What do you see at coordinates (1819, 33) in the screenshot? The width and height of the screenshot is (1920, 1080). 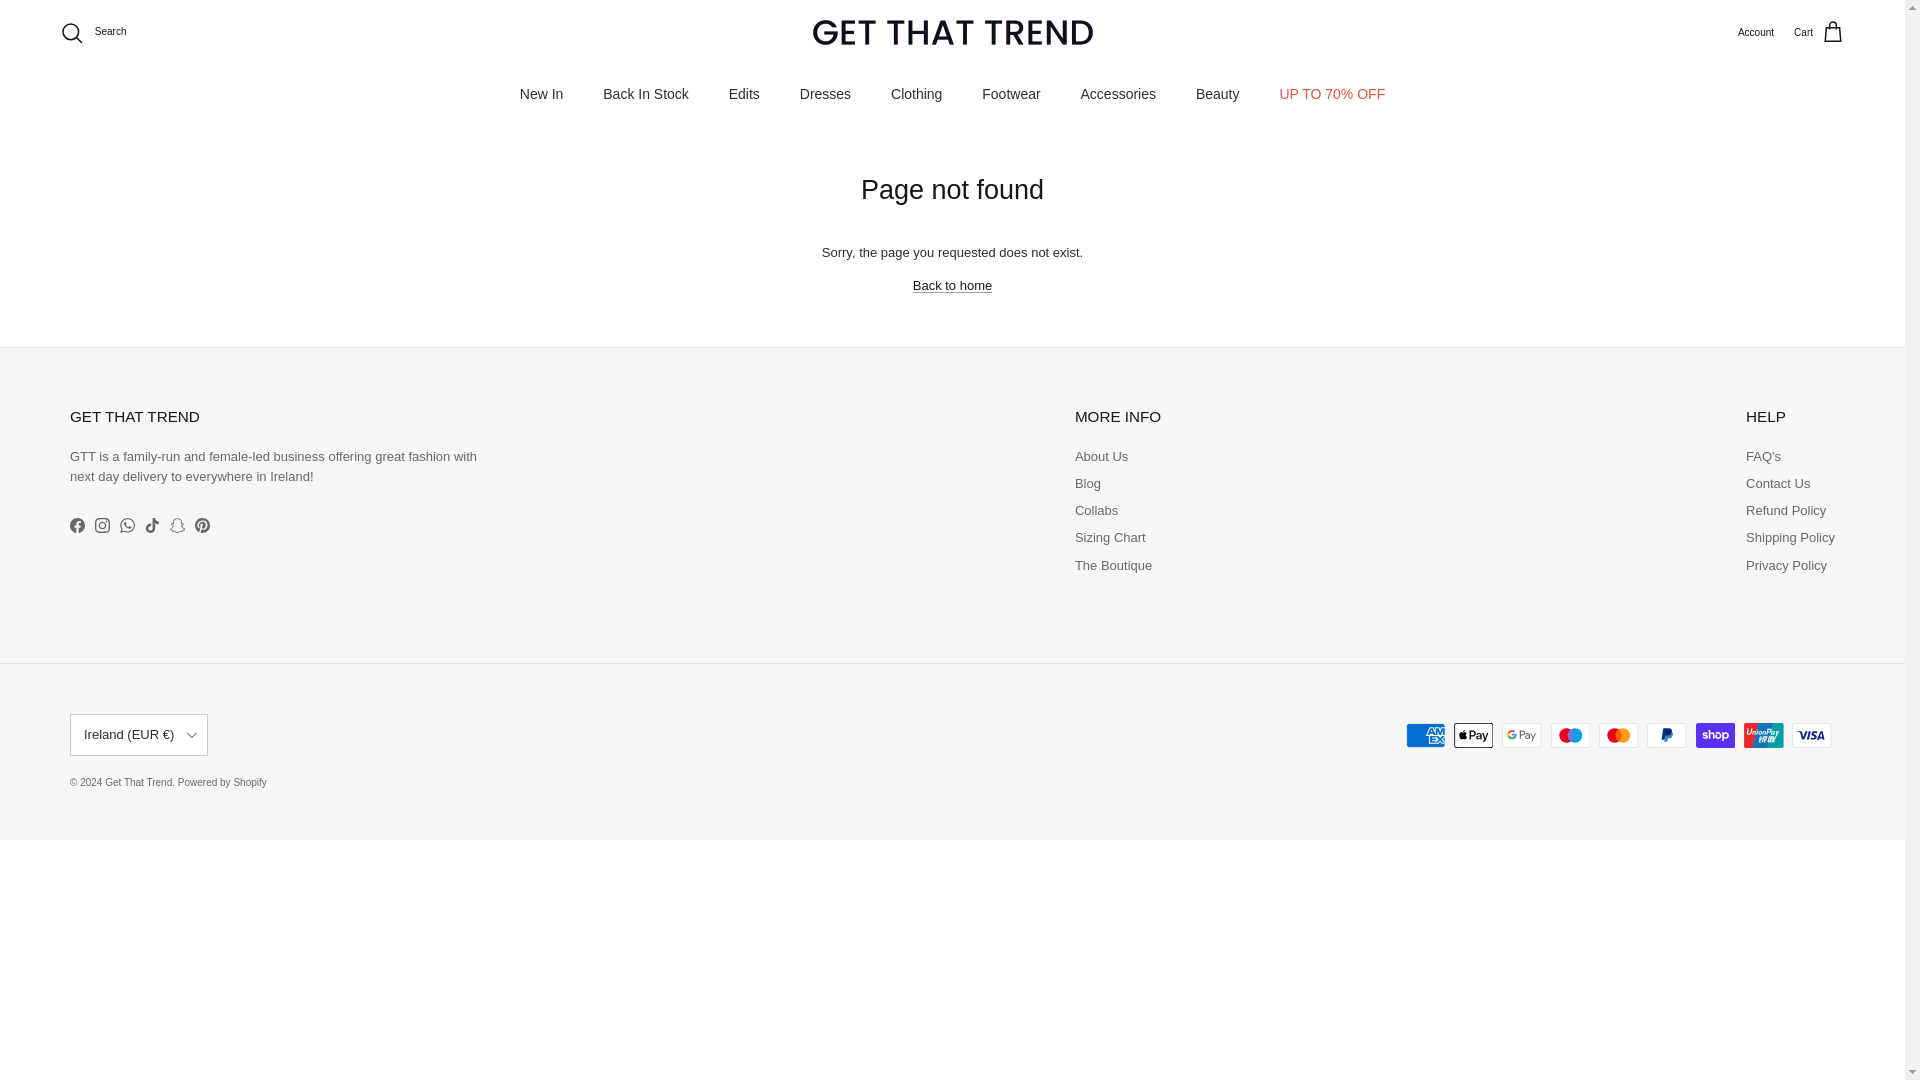 I see `Cart` at bounding box center [1819, 33].